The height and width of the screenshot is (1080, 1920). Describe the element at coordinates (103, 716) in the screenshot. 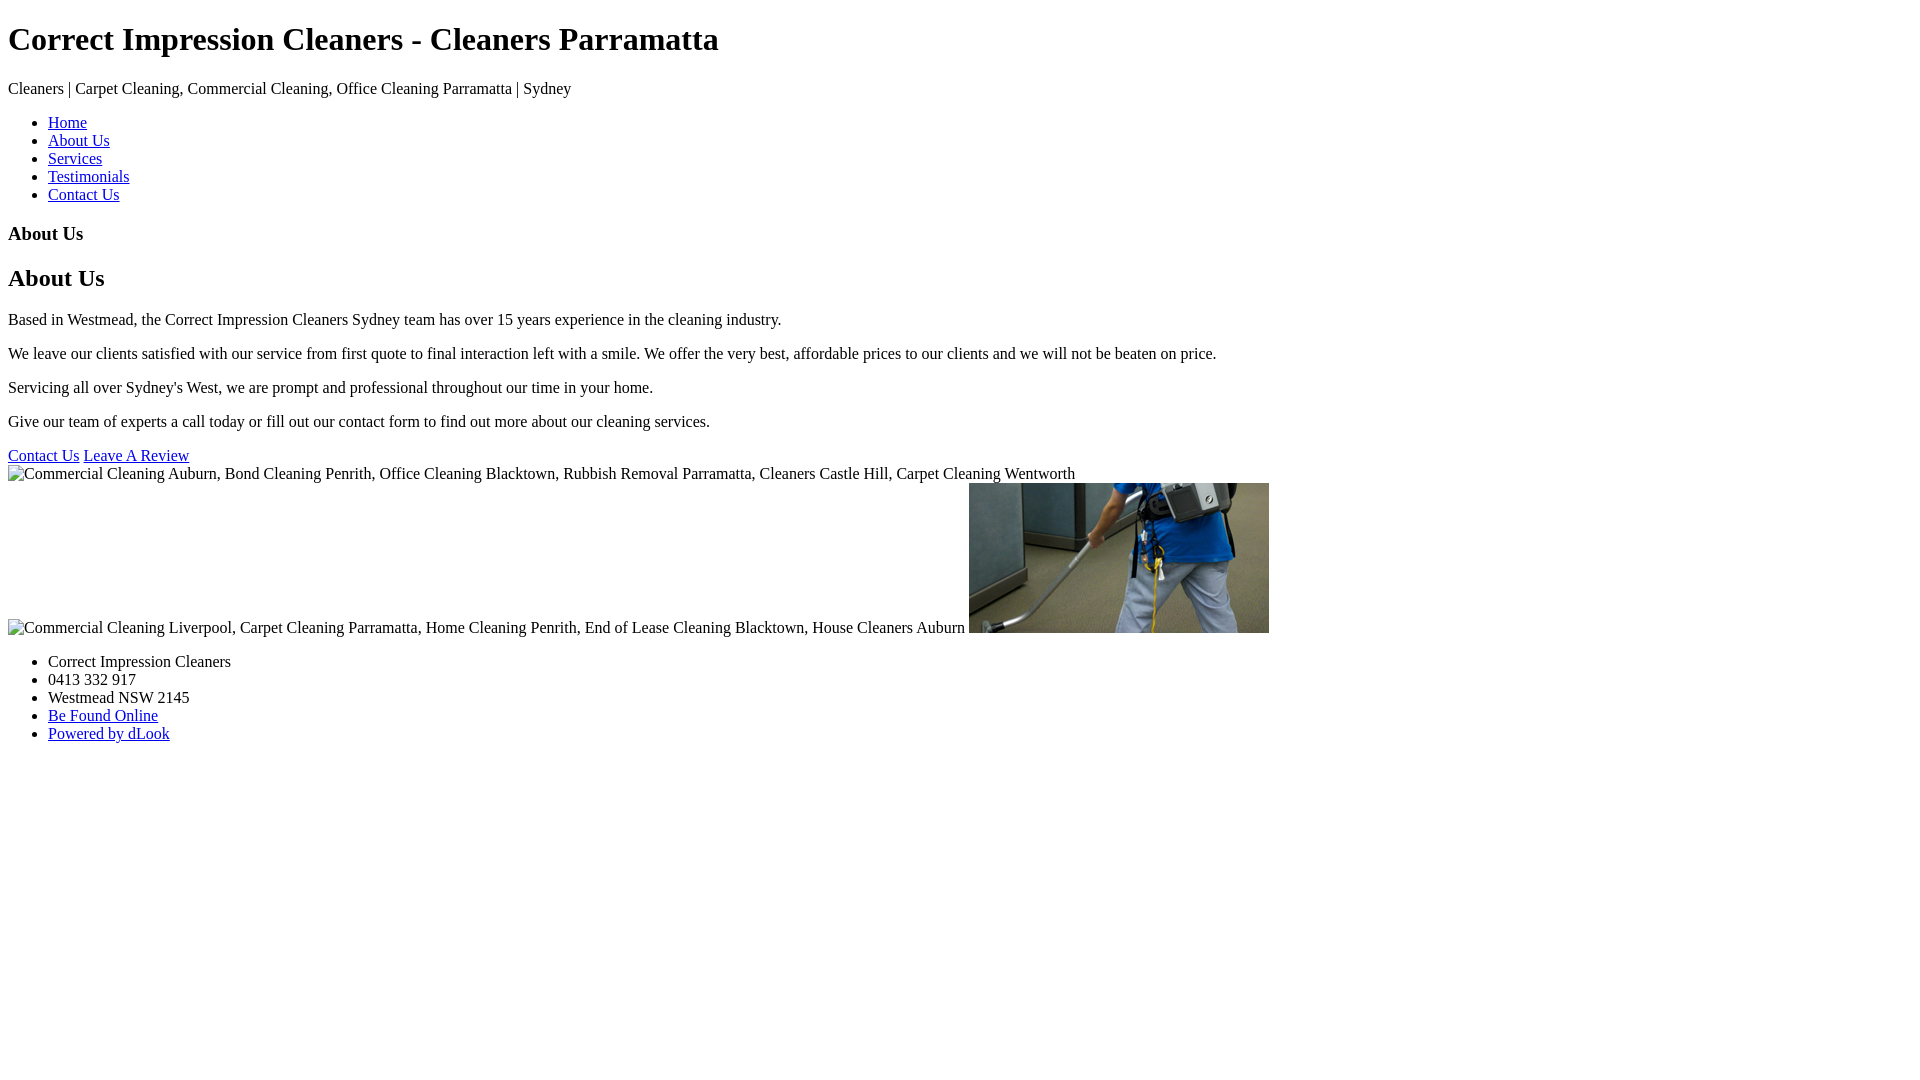

I see `Be Found Online` at that location.